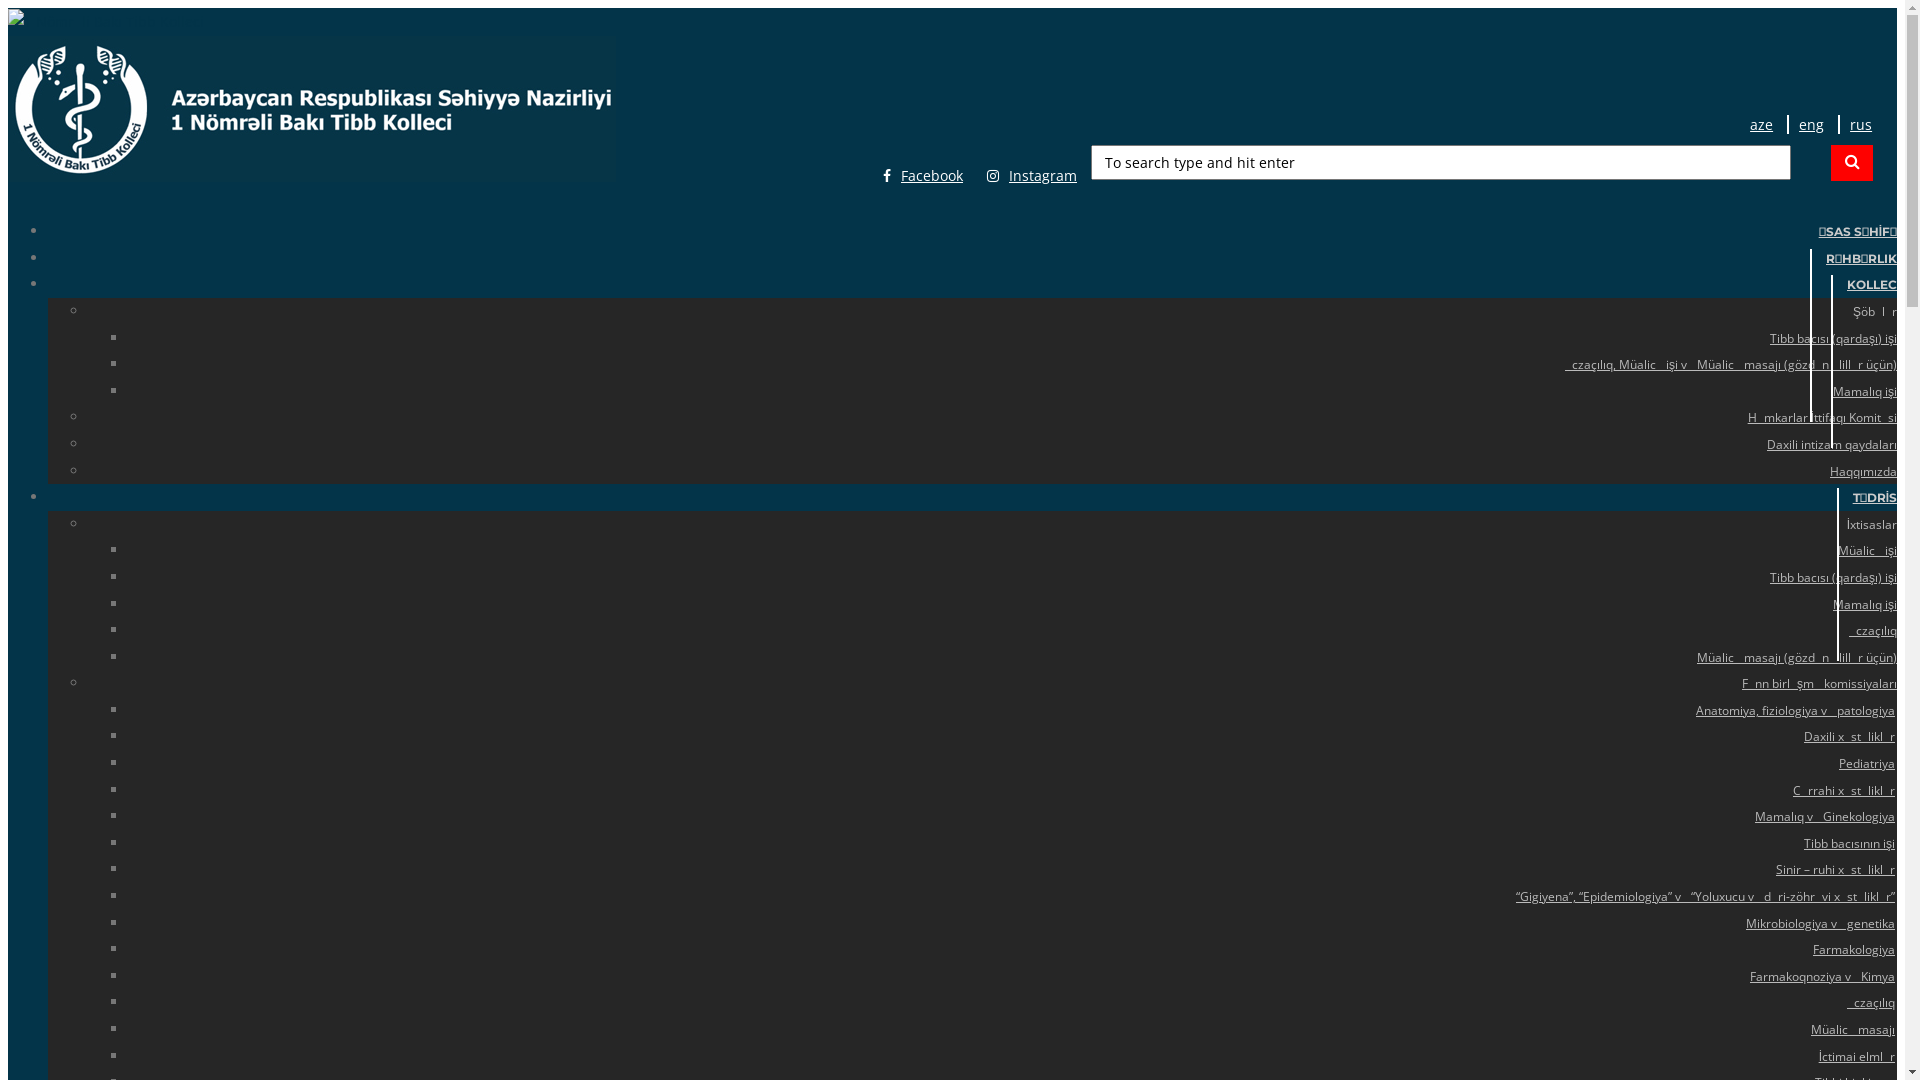 This screenshot has width=1920, height=1080. What do you see at coordinates (1867, 764) in the screenshot?
I see `Pediatriya` at bounding box center [1867, 764].